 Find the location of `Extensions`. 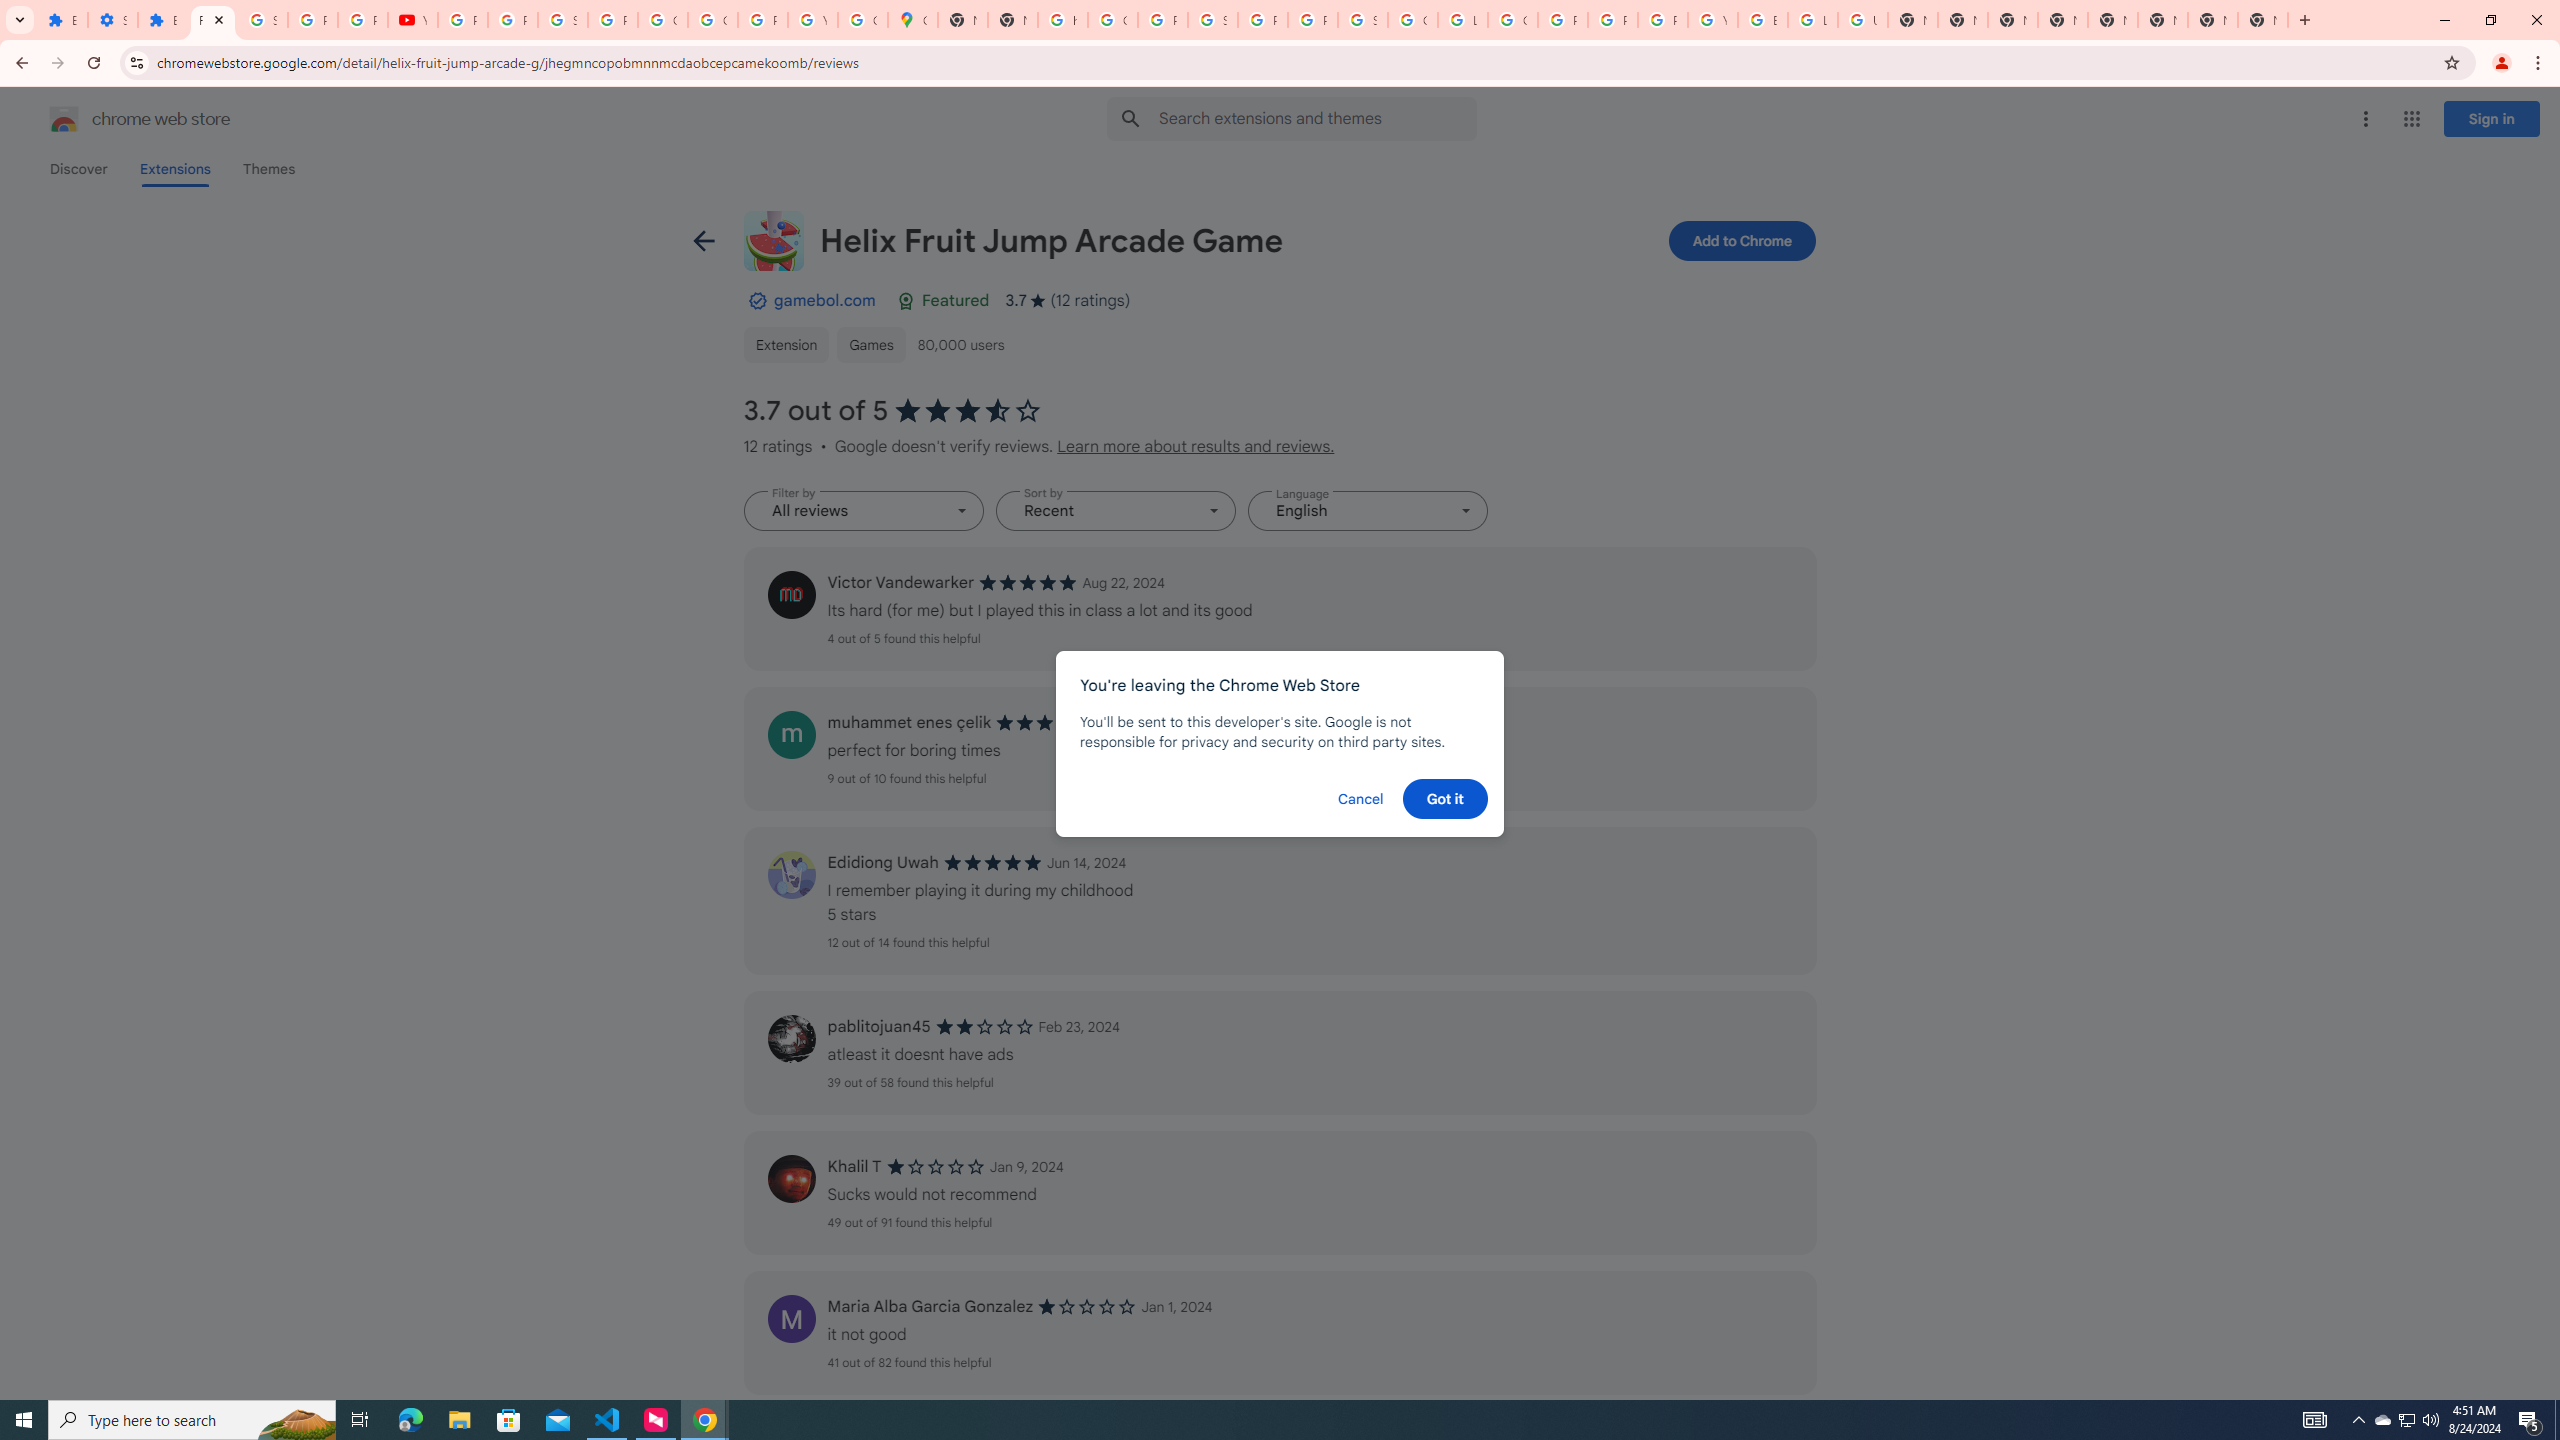

Extensions is located at coordinates (162, 20).